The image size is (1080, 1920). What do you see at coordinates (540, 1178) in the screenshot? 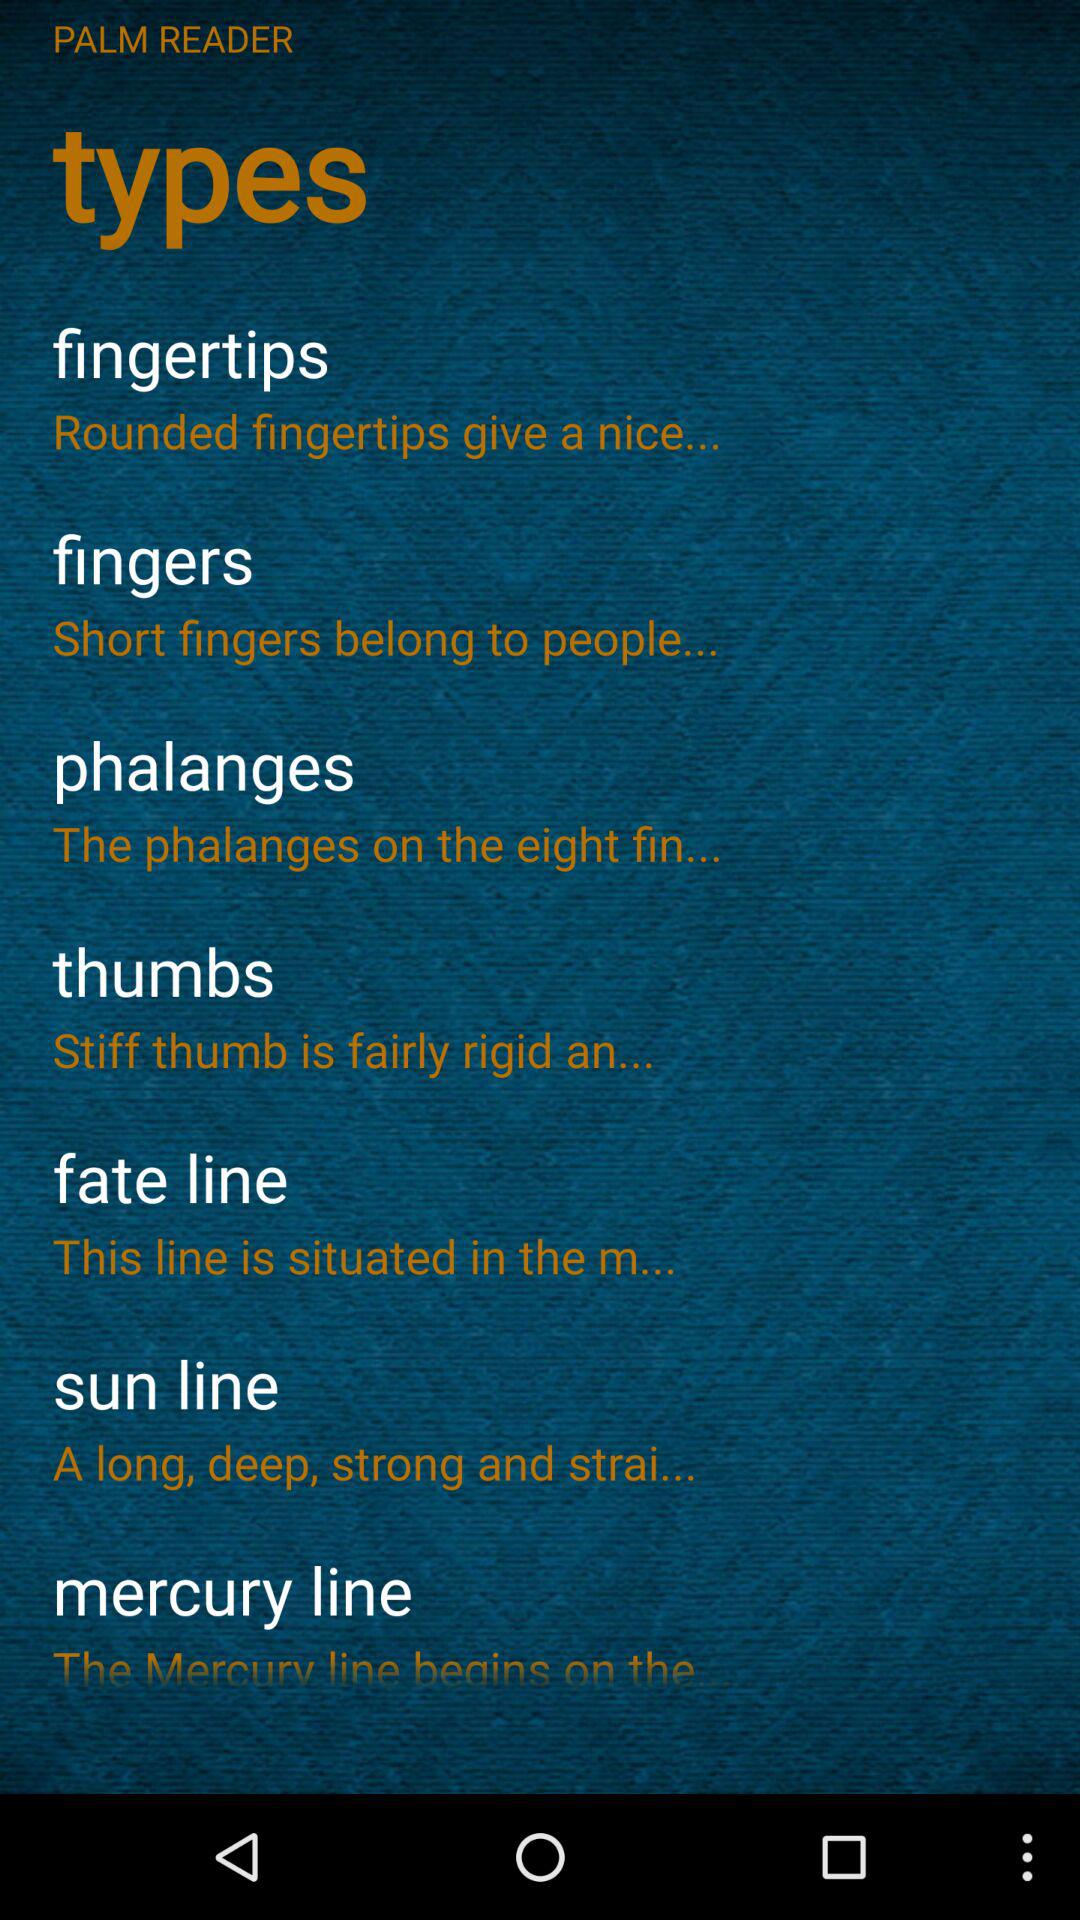
I see `turn on the fate line app` at bounding box center [540, 1178].